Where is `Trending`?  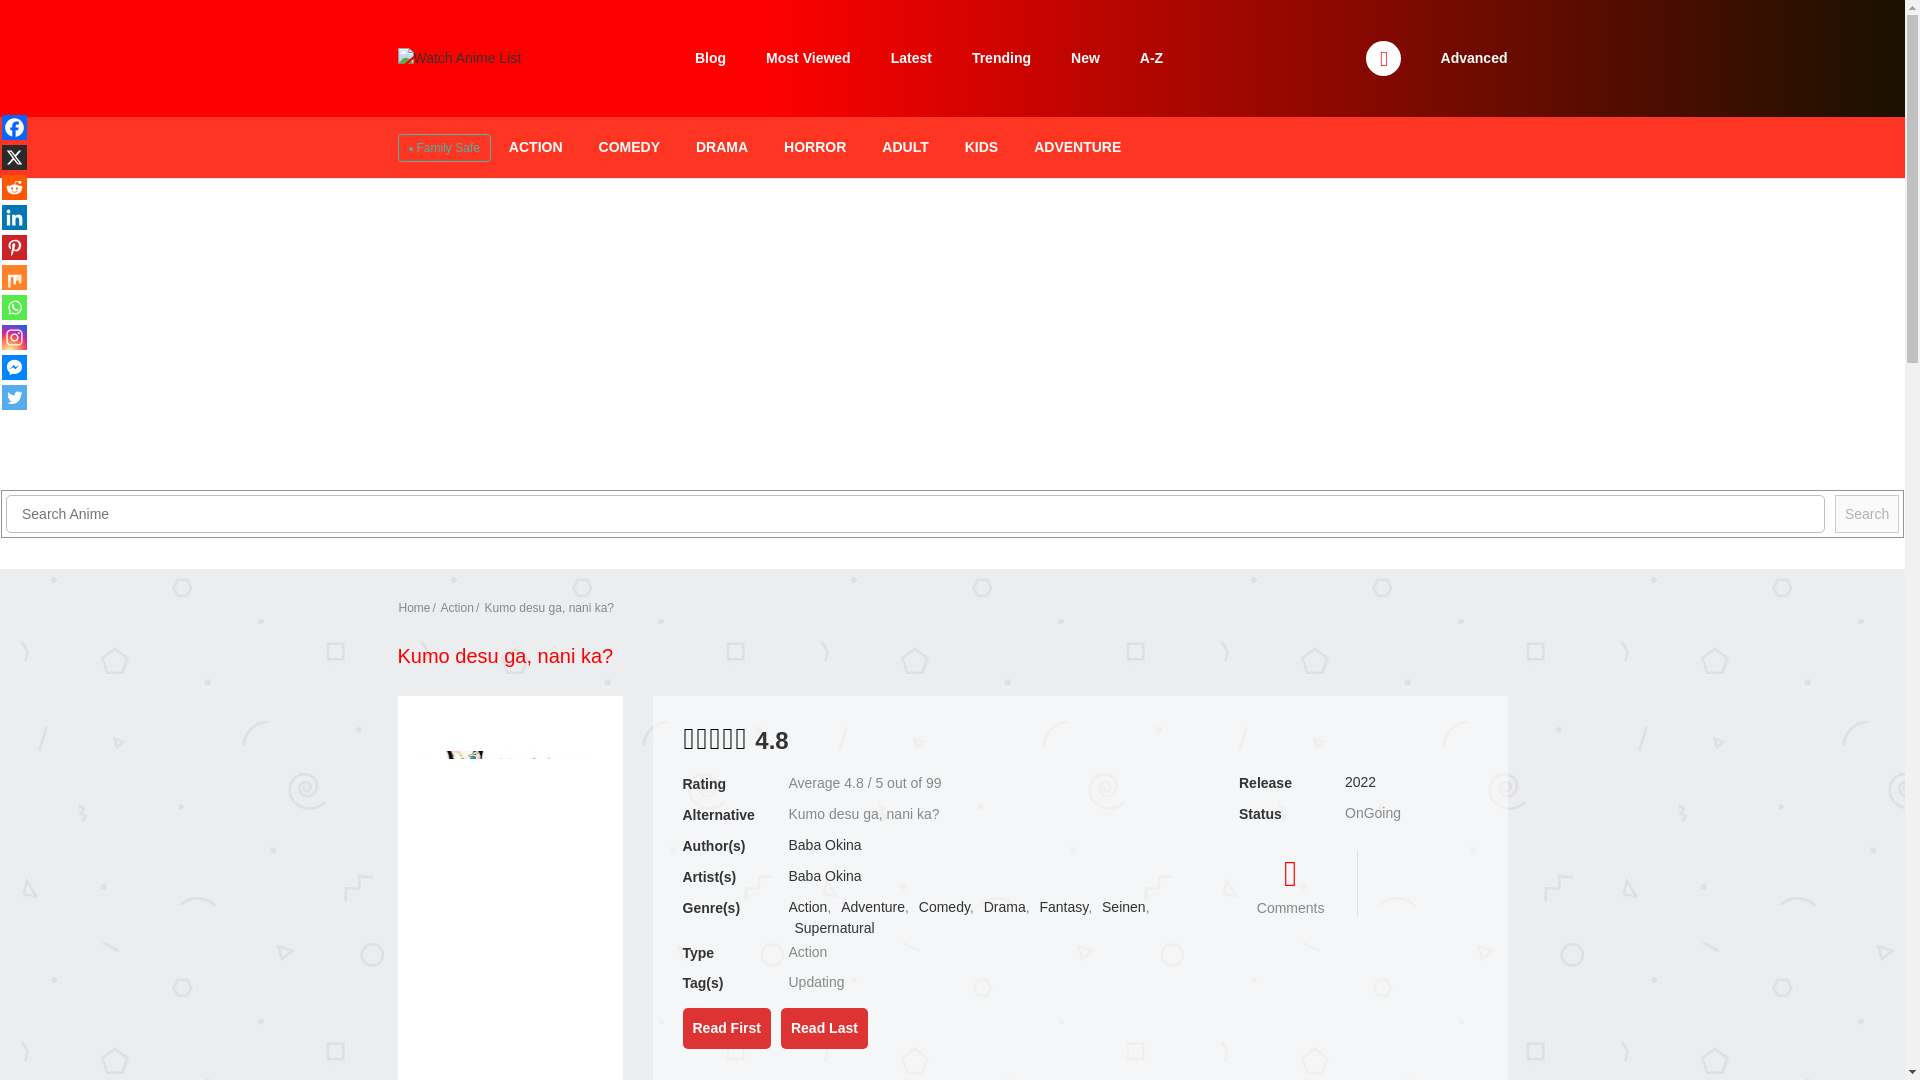
Trending is located at coordinates (1001, 58).